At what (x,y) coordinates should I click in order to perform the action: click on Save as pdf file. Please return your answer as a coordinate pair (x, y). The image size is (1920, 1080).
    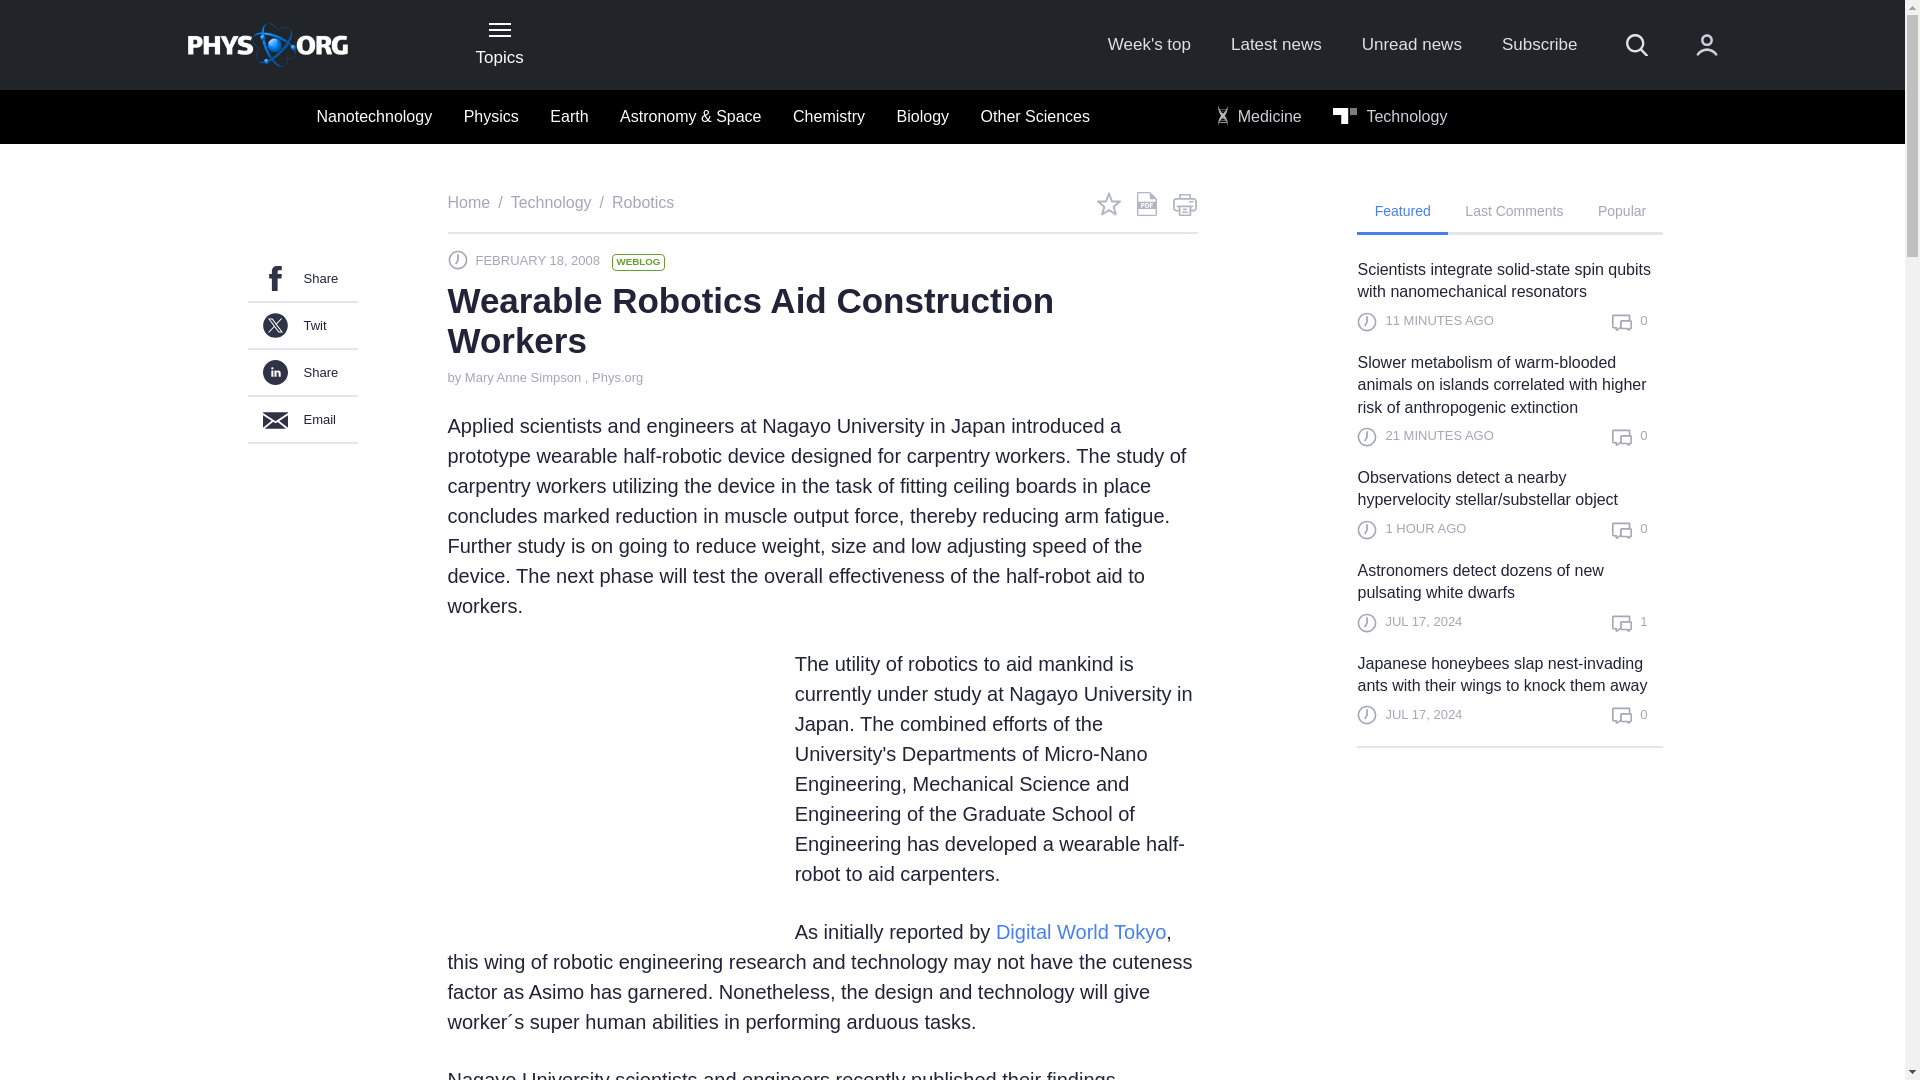
    Looking at the image, I should click on (1146, 204).